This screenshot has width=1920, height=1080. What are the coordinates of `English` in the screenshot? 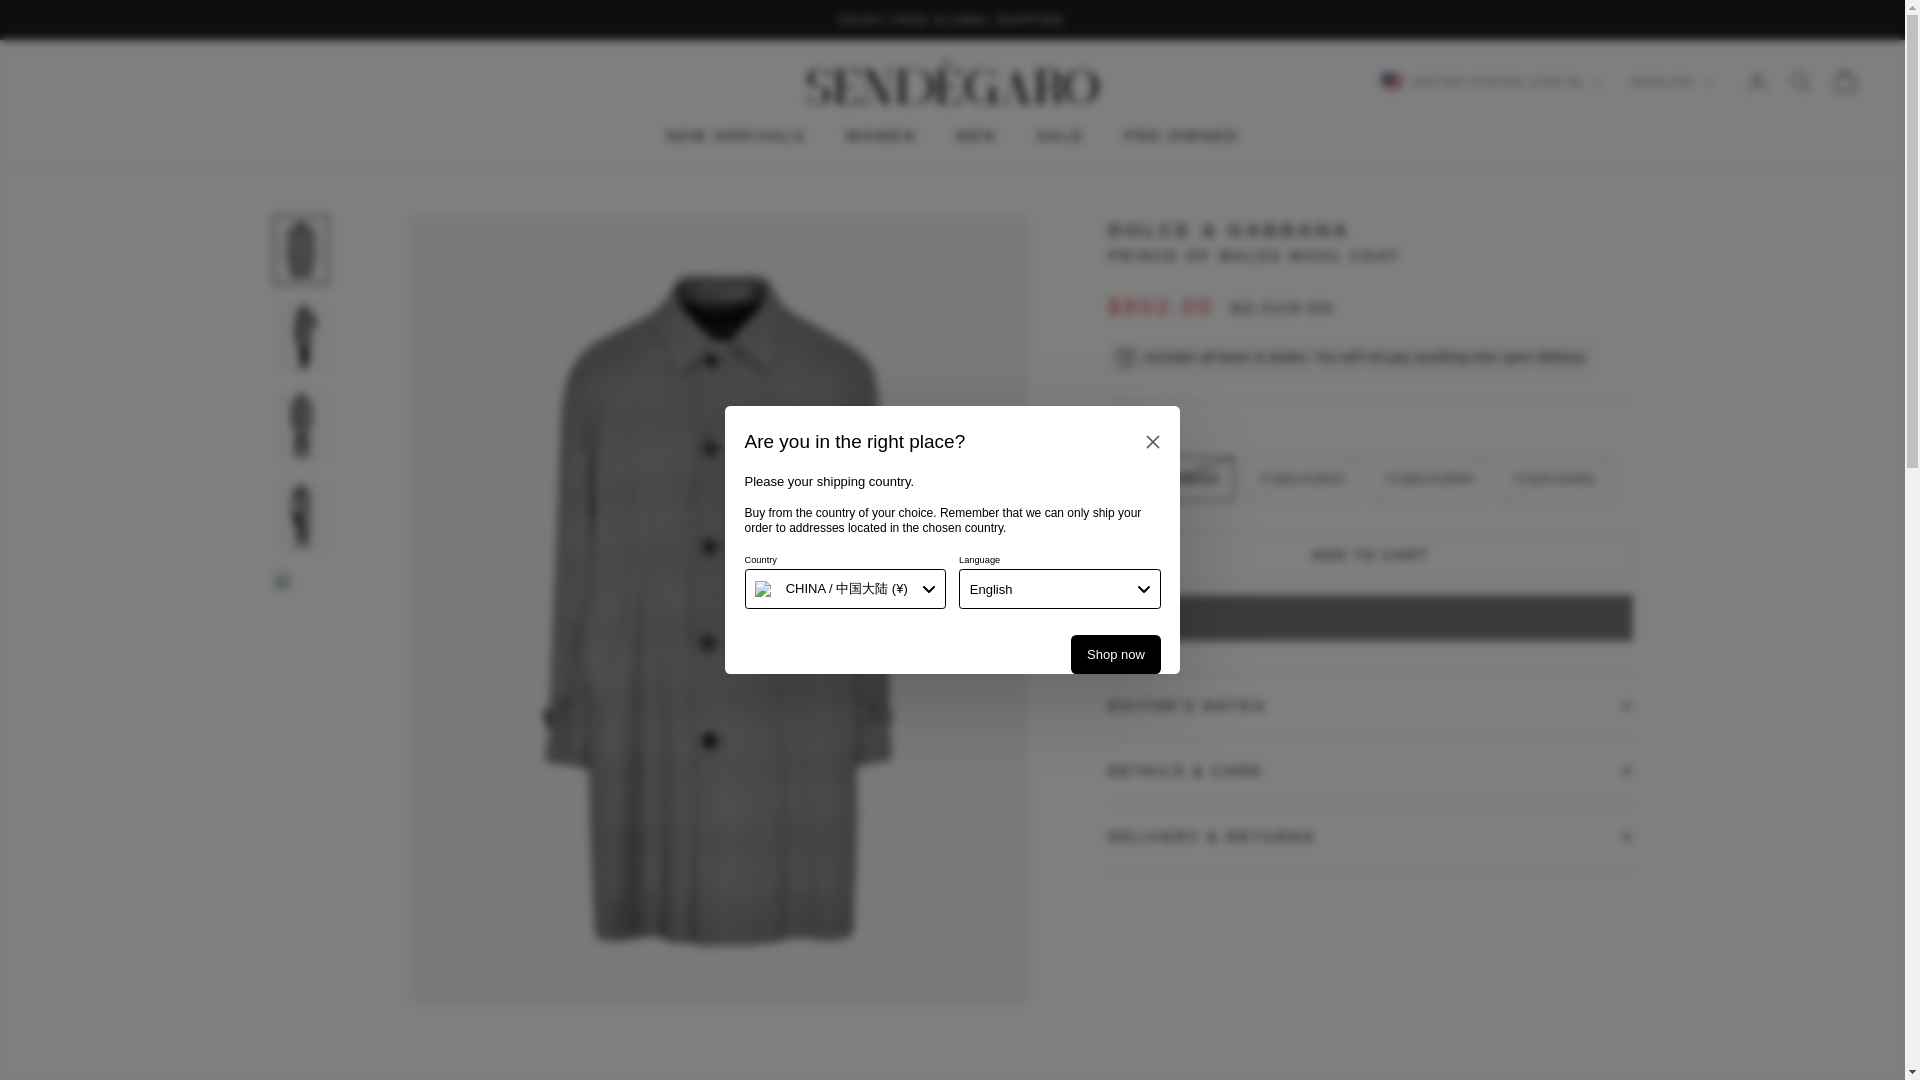 It's located at (1060, 589).